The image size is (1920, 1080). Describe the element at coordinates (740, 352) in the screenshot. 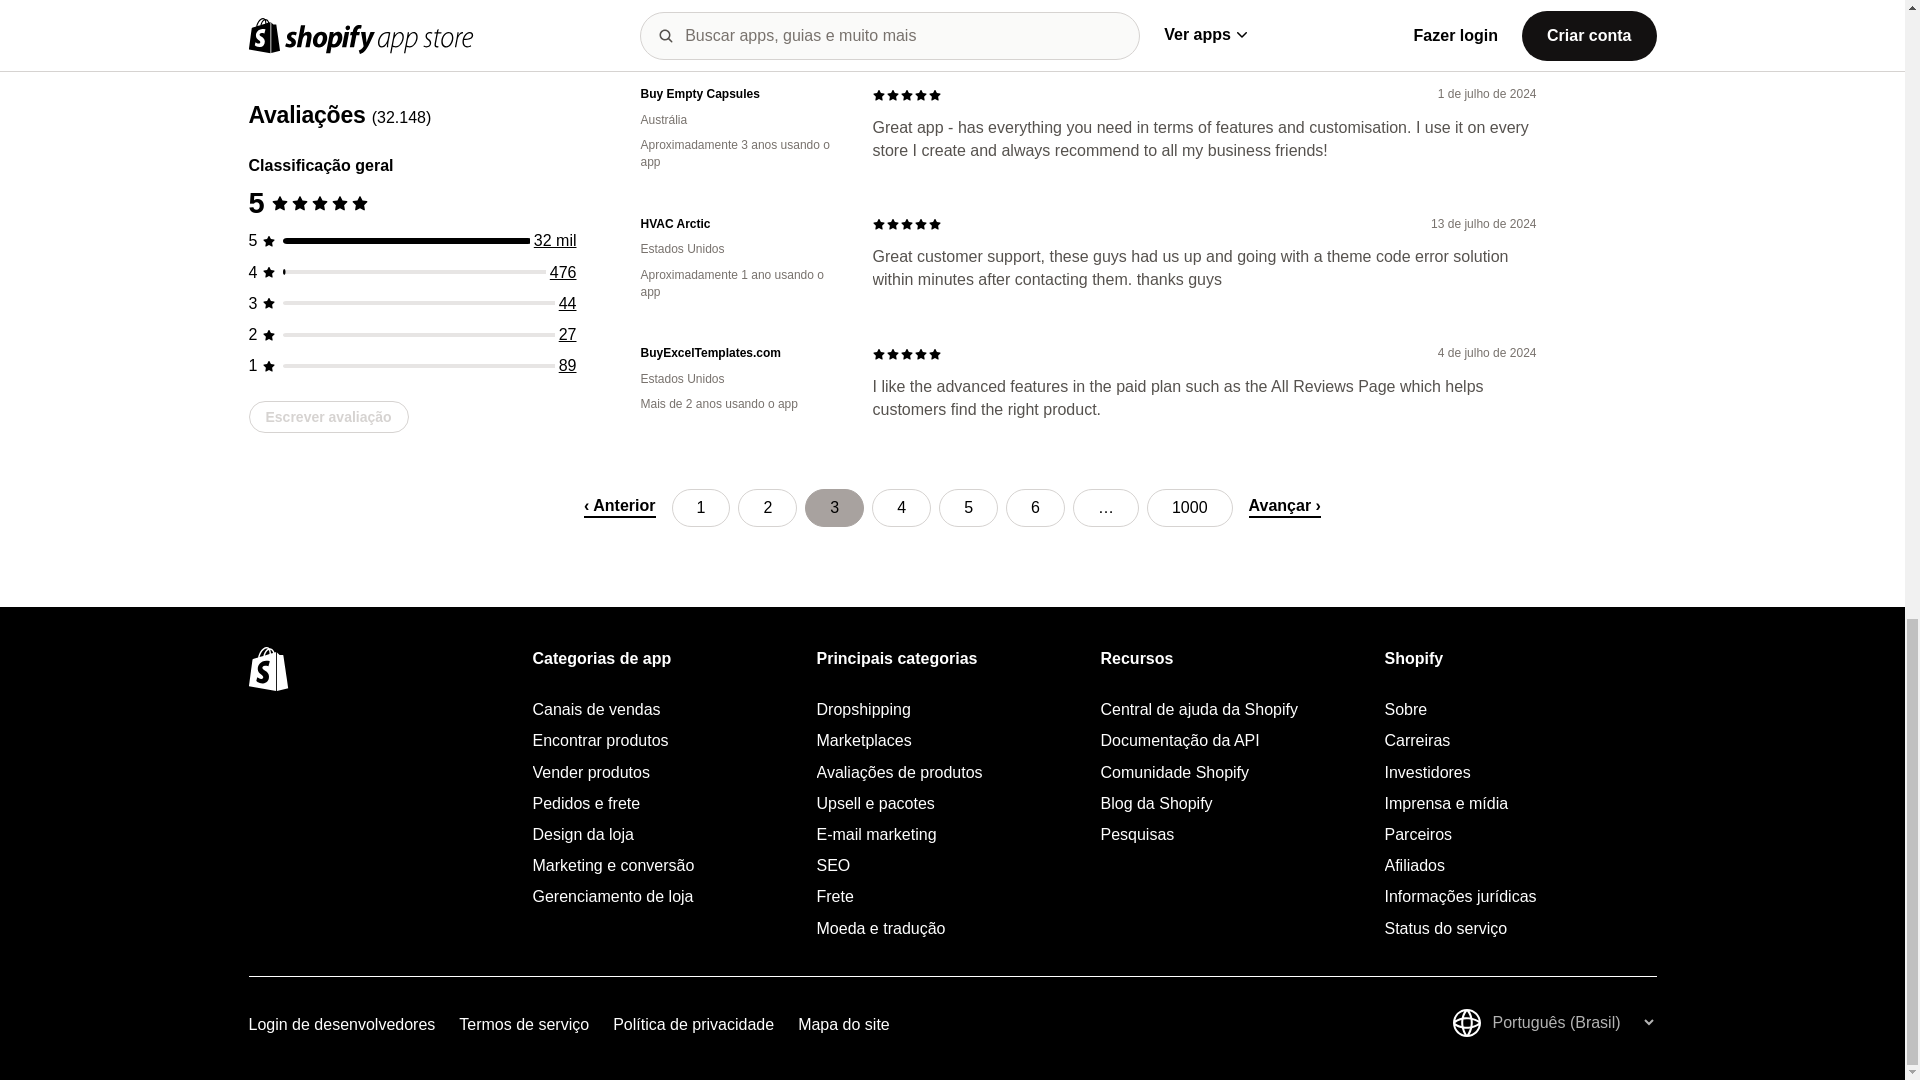

I see `BuyExcelTemplates.com` at that location.